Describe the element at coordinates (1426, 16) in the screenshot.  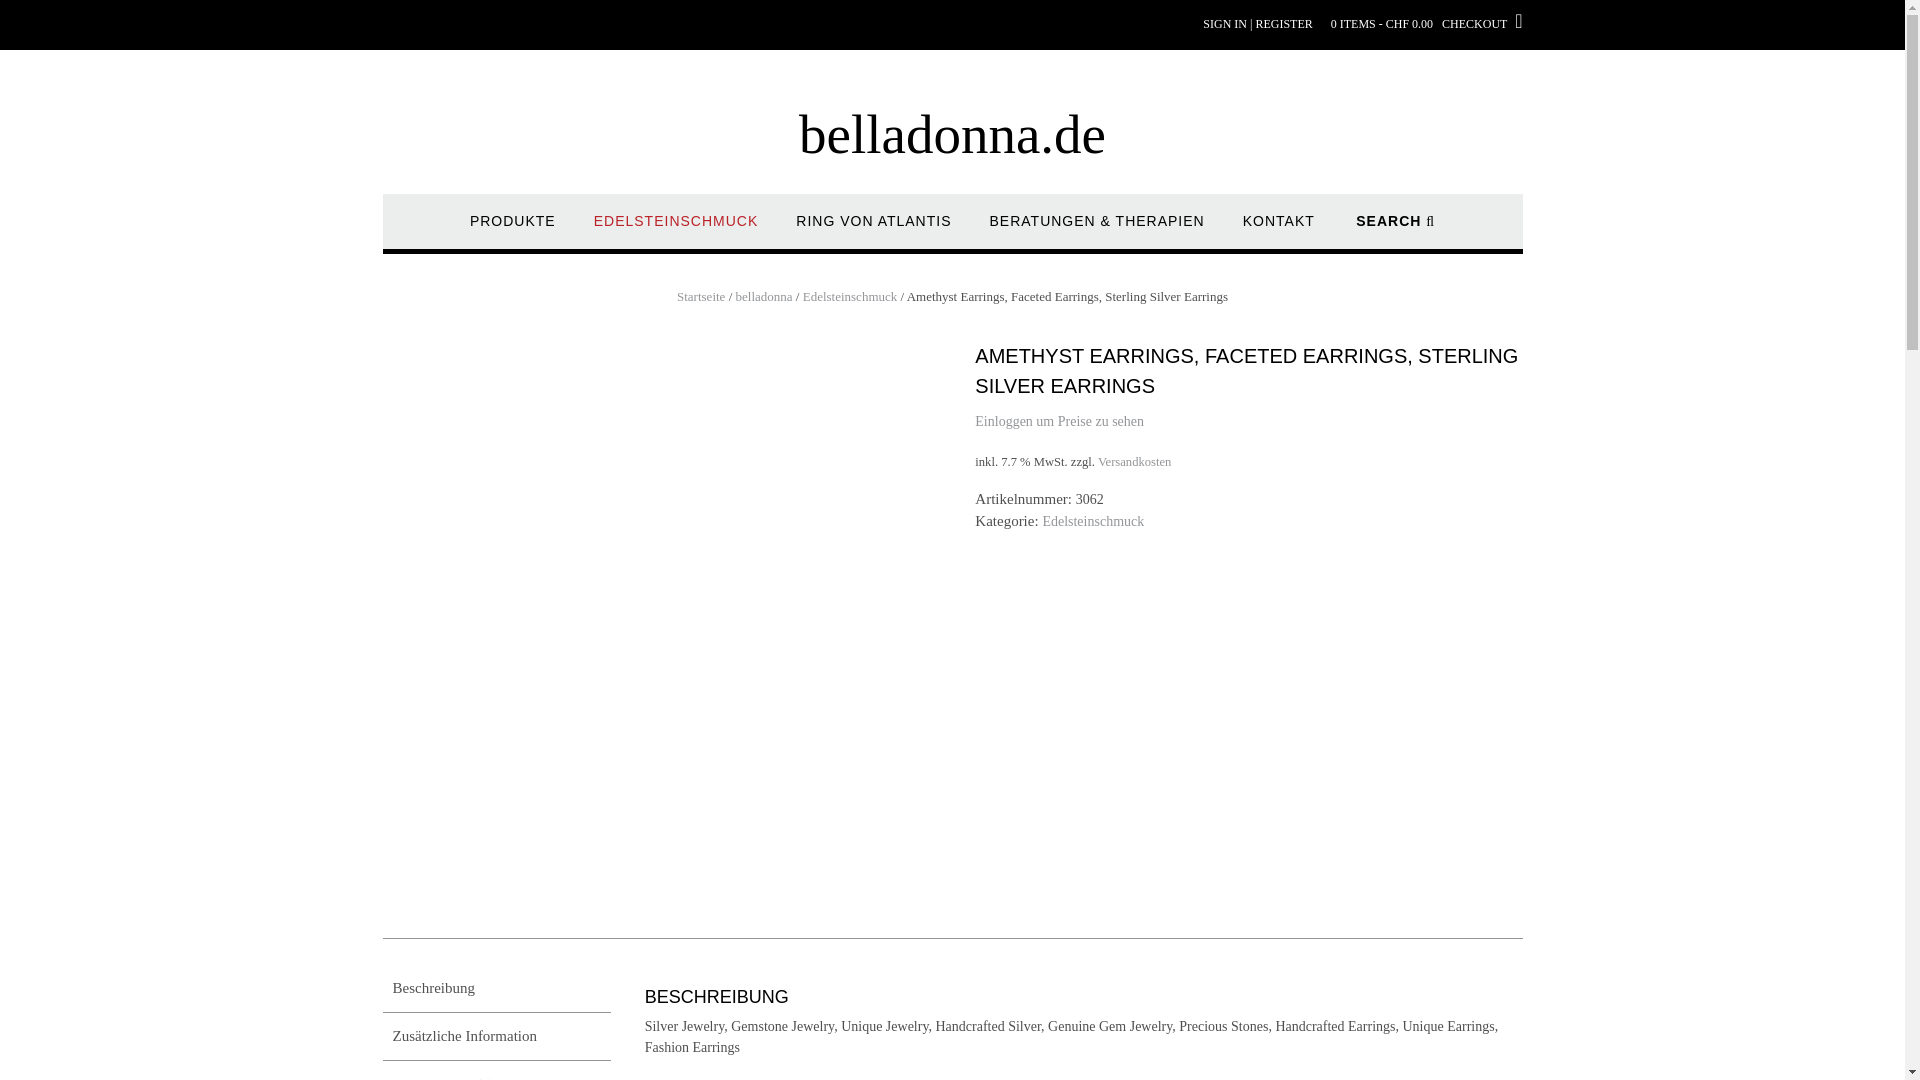
I see `0 ITEMS - CHF 0.00 CHECKOUT` at that location.